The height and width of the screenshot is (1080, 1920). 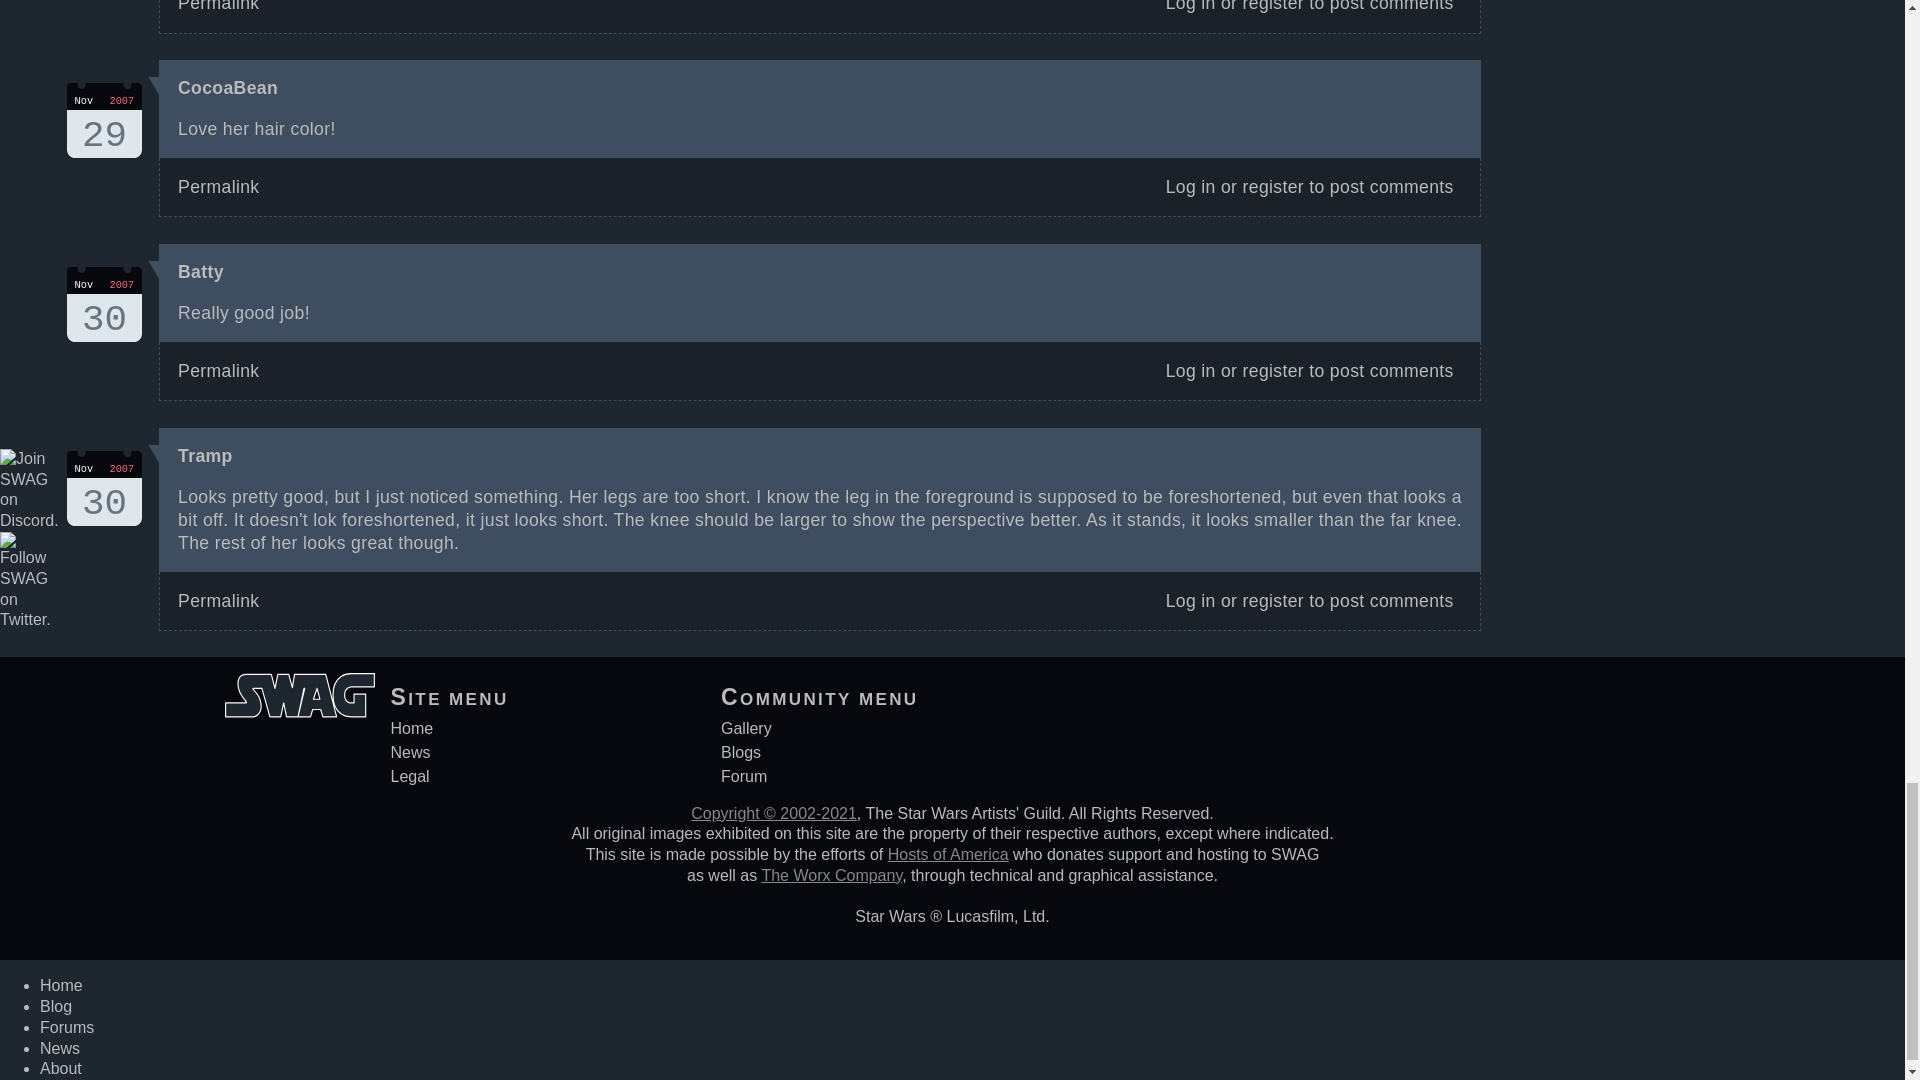 I want to click on View user profile., so click(x=205, y=456).